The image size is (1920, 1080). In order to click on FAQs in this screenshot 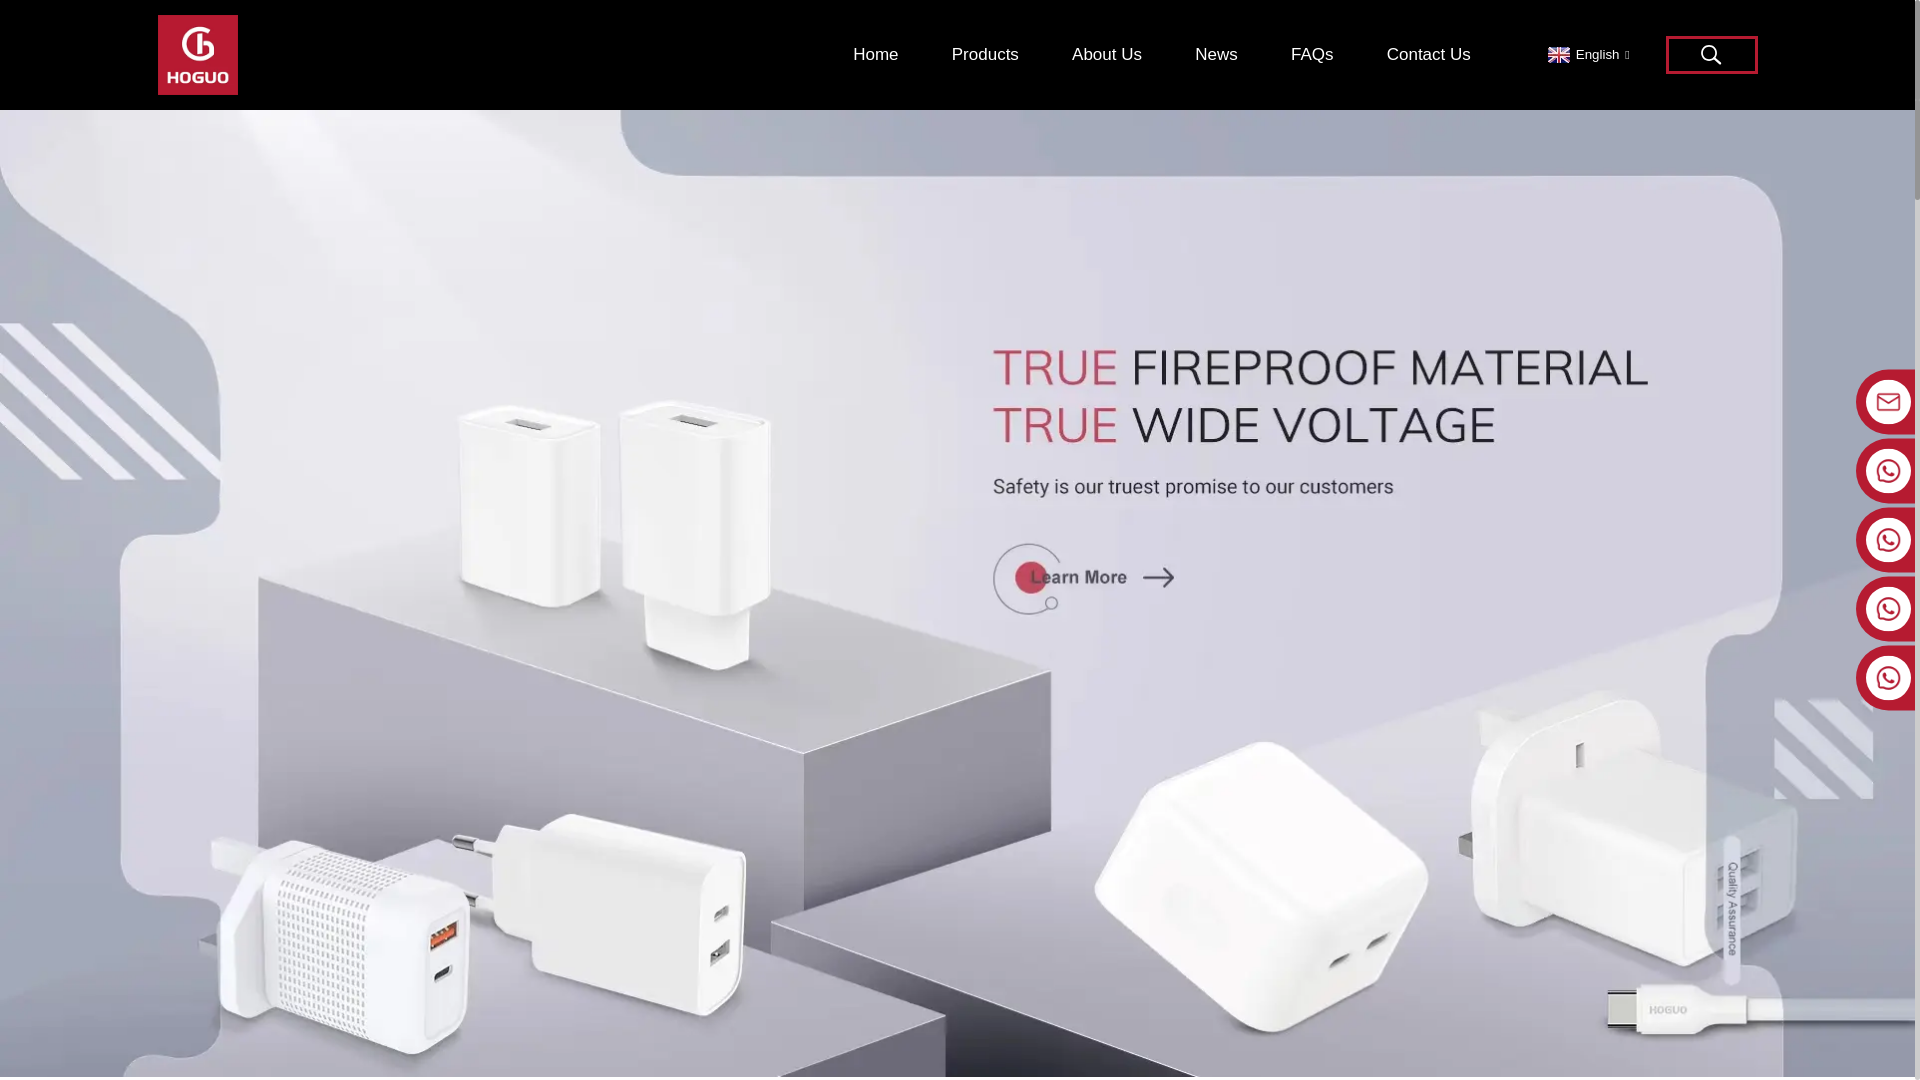, I will do `click(1312, 54)`.